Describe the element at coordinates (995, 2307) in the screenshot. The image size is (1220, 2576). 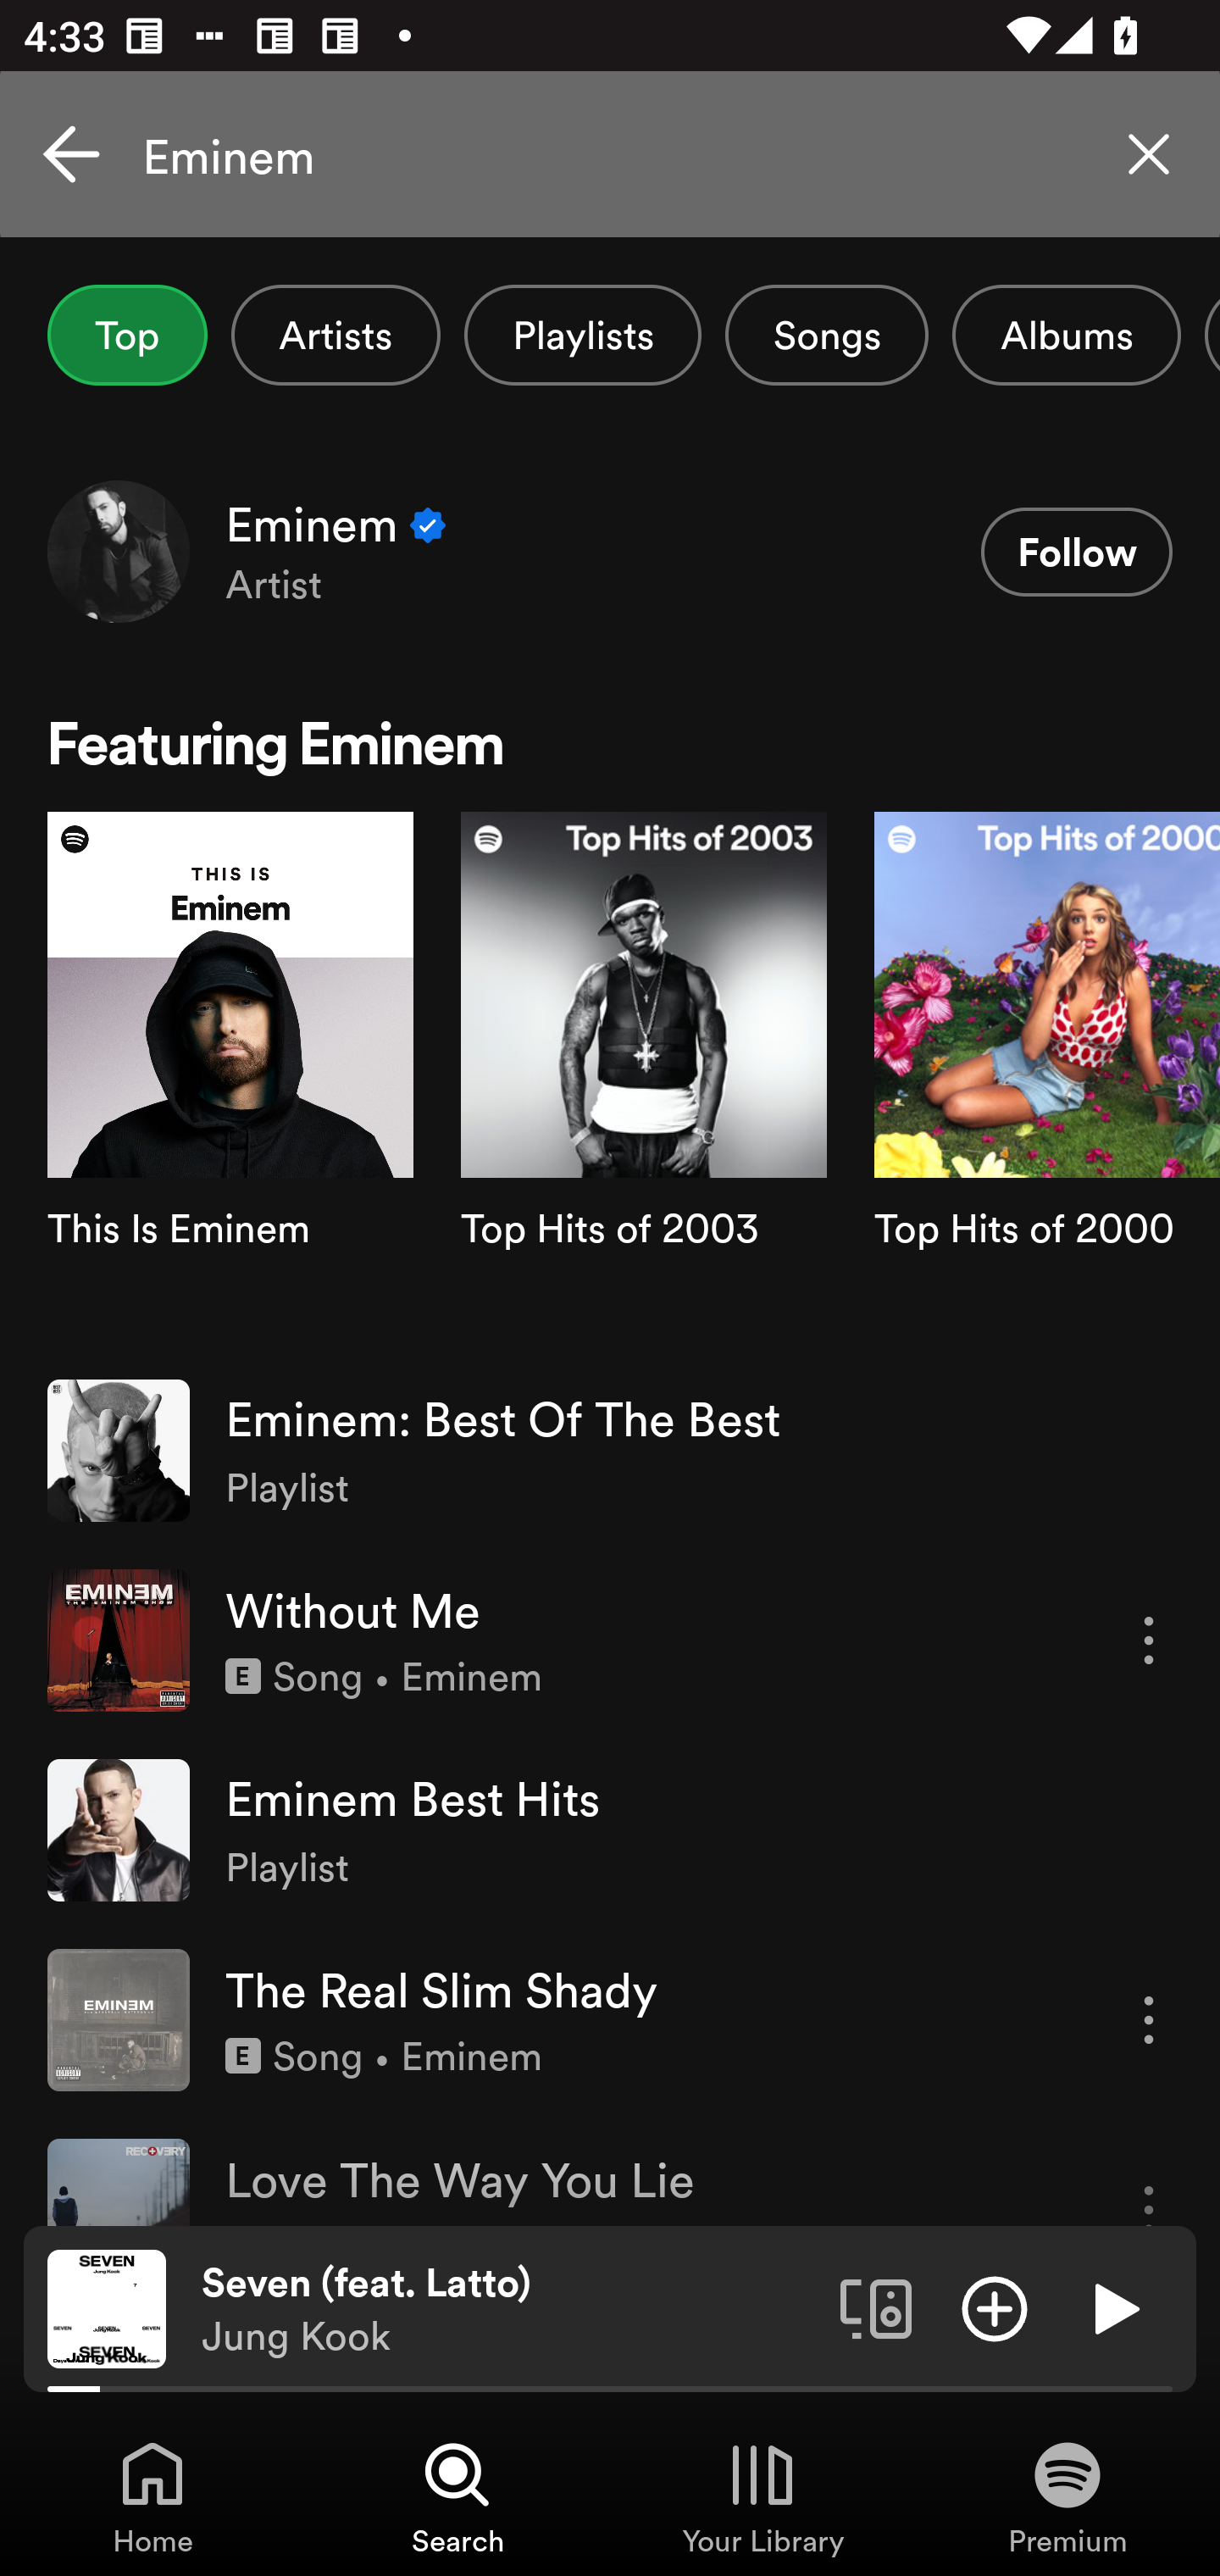
I see `Add item` at that location.